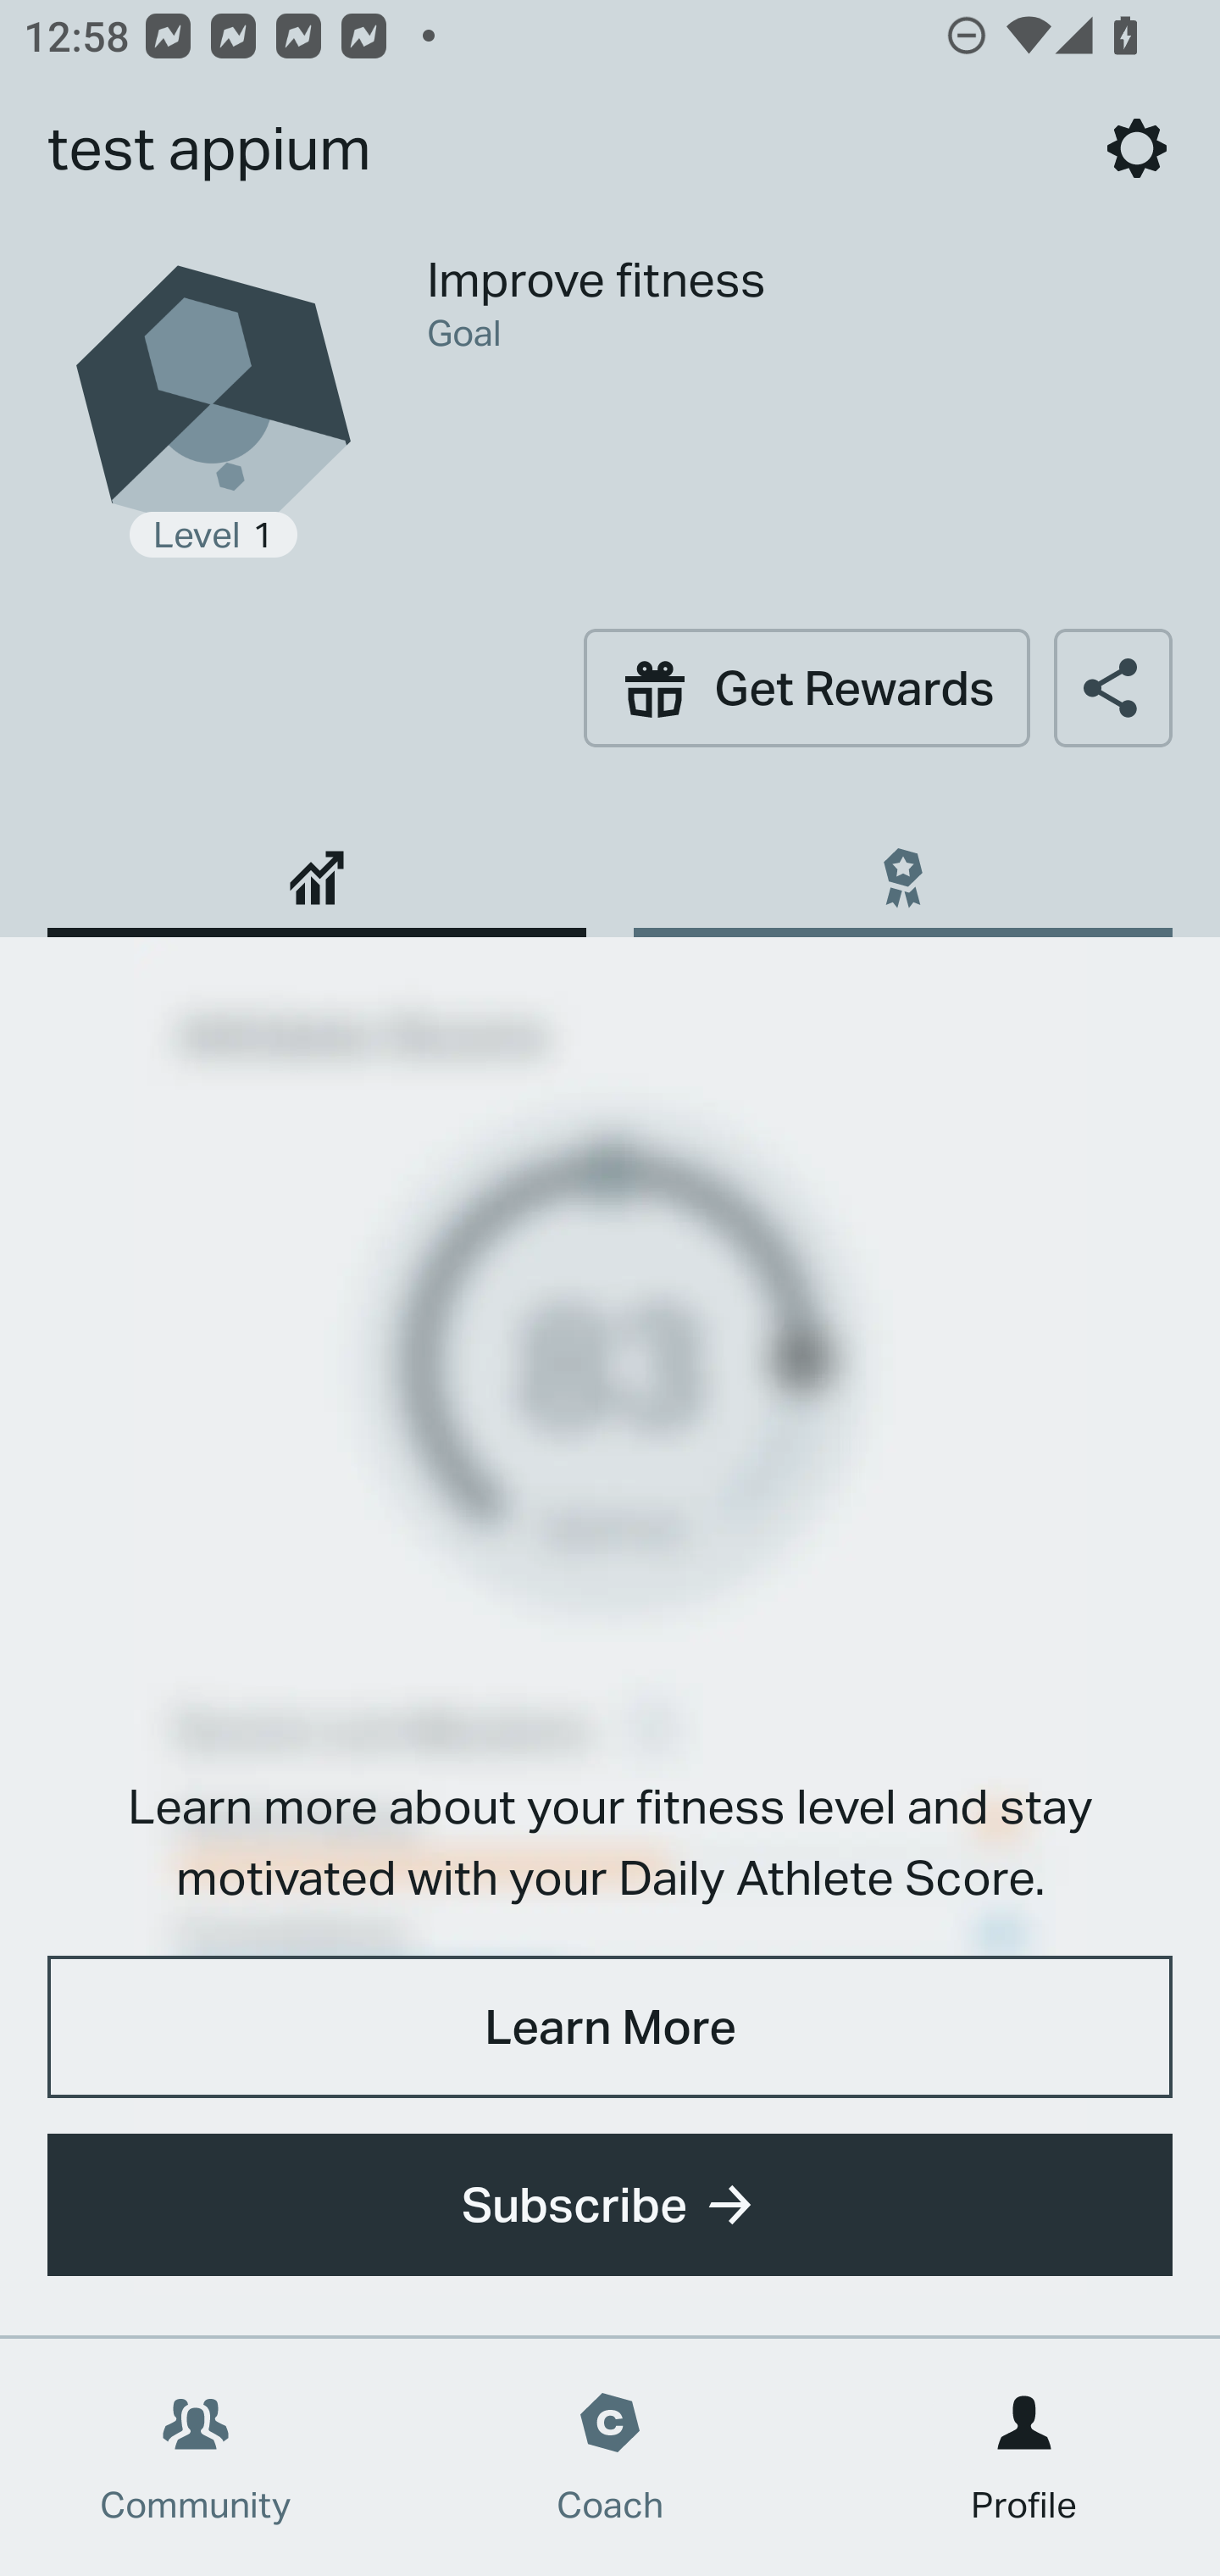 Image resolution: width=1220 pixels, height=2576 pixels. What do you see at coordinates (1137, 147) in the screenshot?
I see `Settings` at bounding box center [1137, 147].